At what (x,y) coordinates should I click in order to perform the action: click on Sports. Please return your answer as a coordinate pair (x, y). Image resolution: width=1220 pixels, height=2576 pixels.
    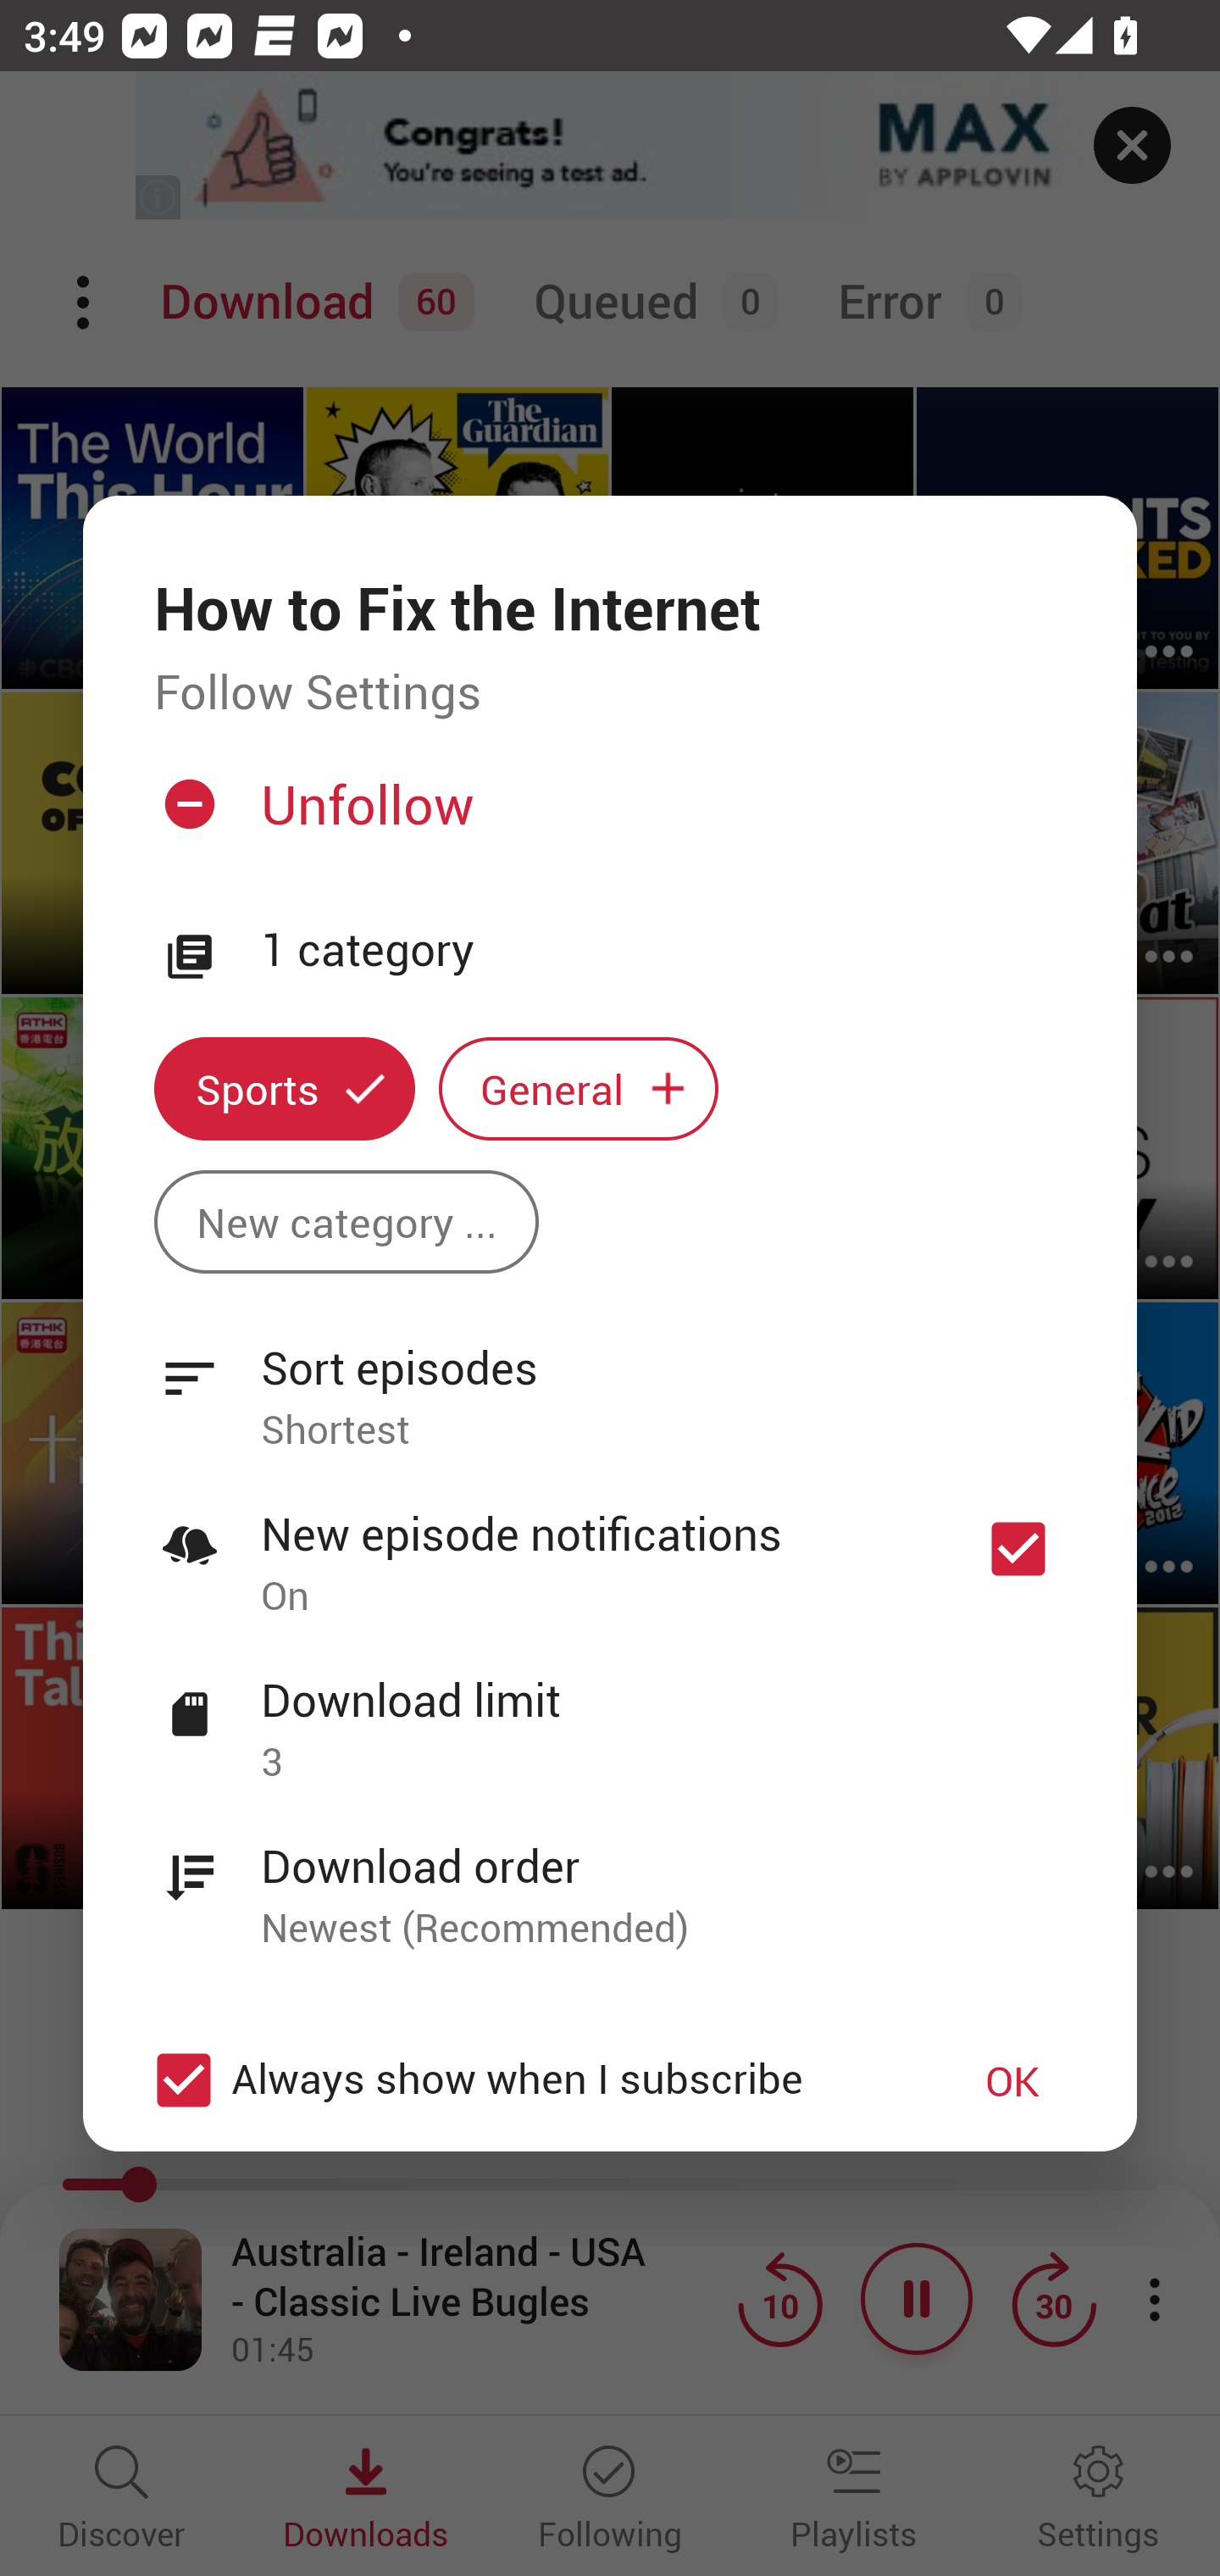
    Looking at the image, I should click on (284, 1090).